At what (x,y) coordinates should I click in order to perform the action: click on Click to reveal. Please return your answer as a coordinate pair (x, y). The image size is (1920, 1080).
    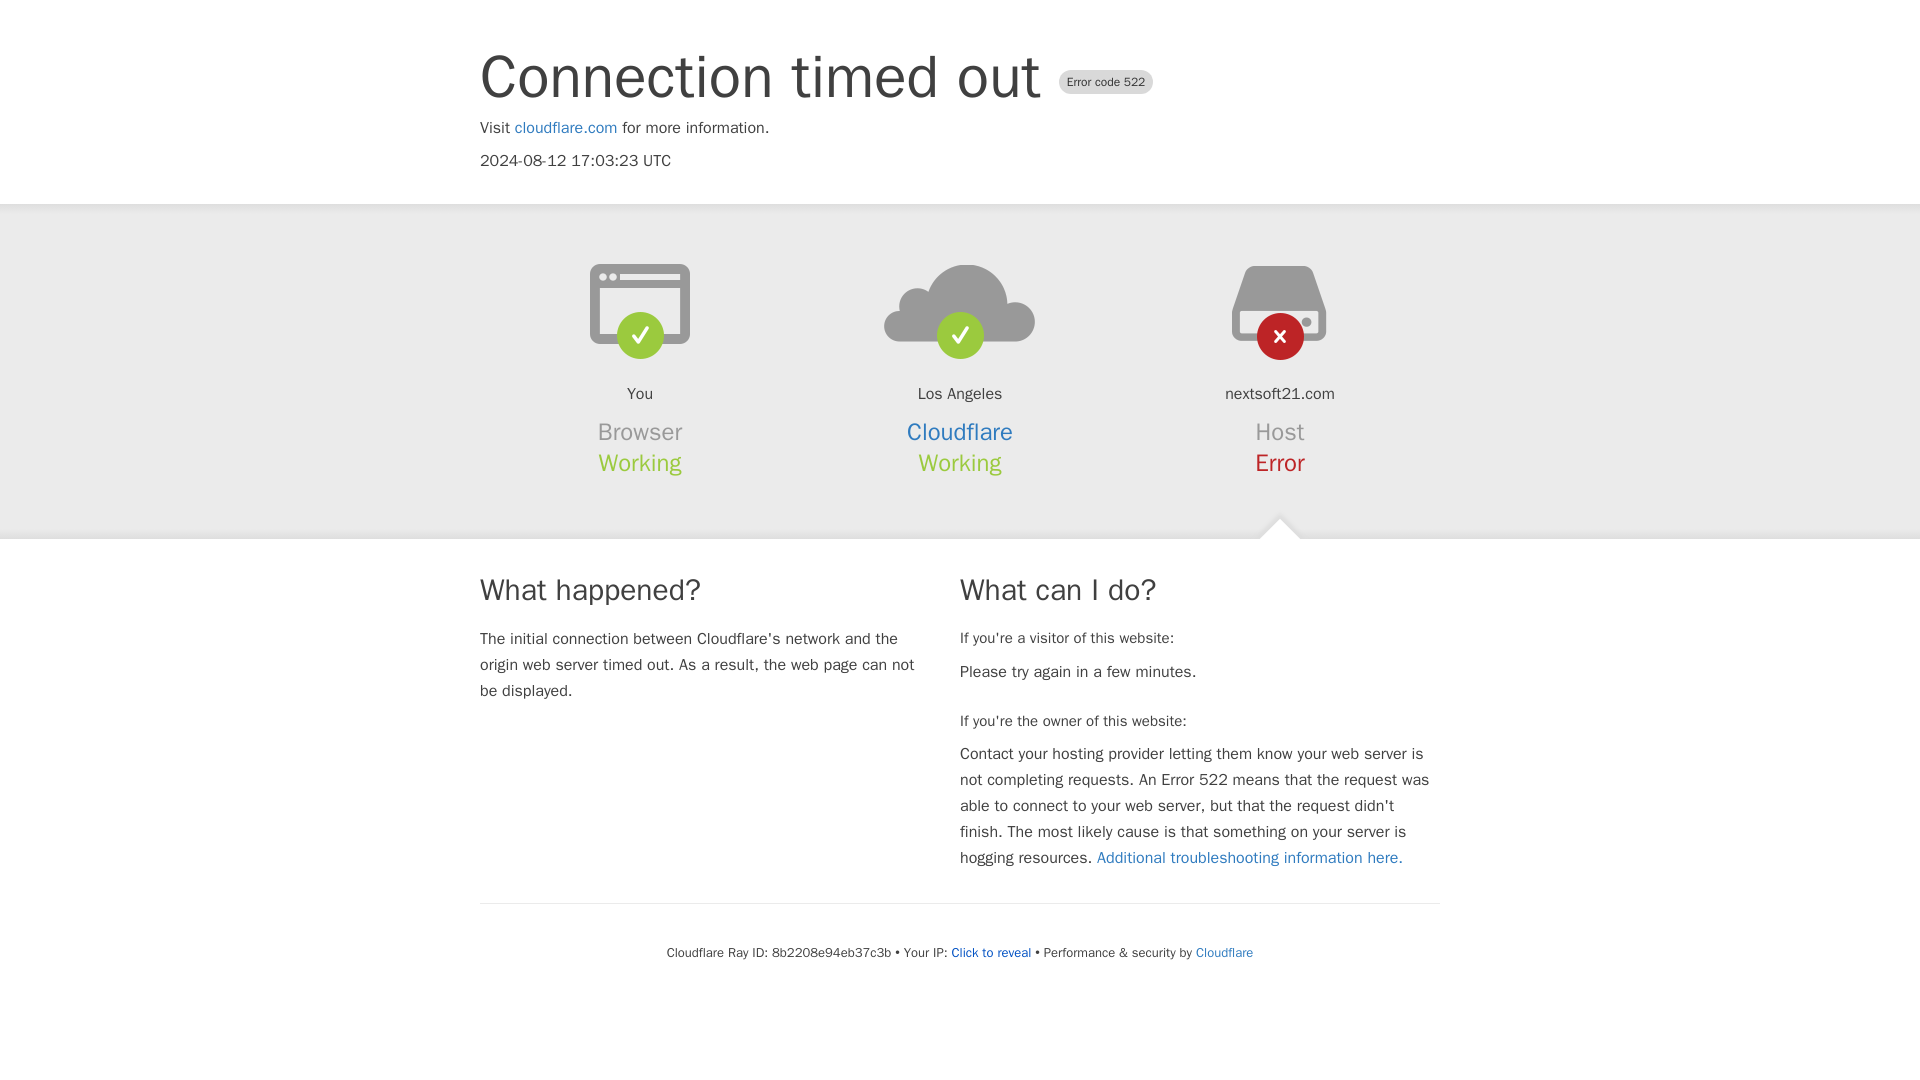
    Looking at the image, I should click on (990, 952).